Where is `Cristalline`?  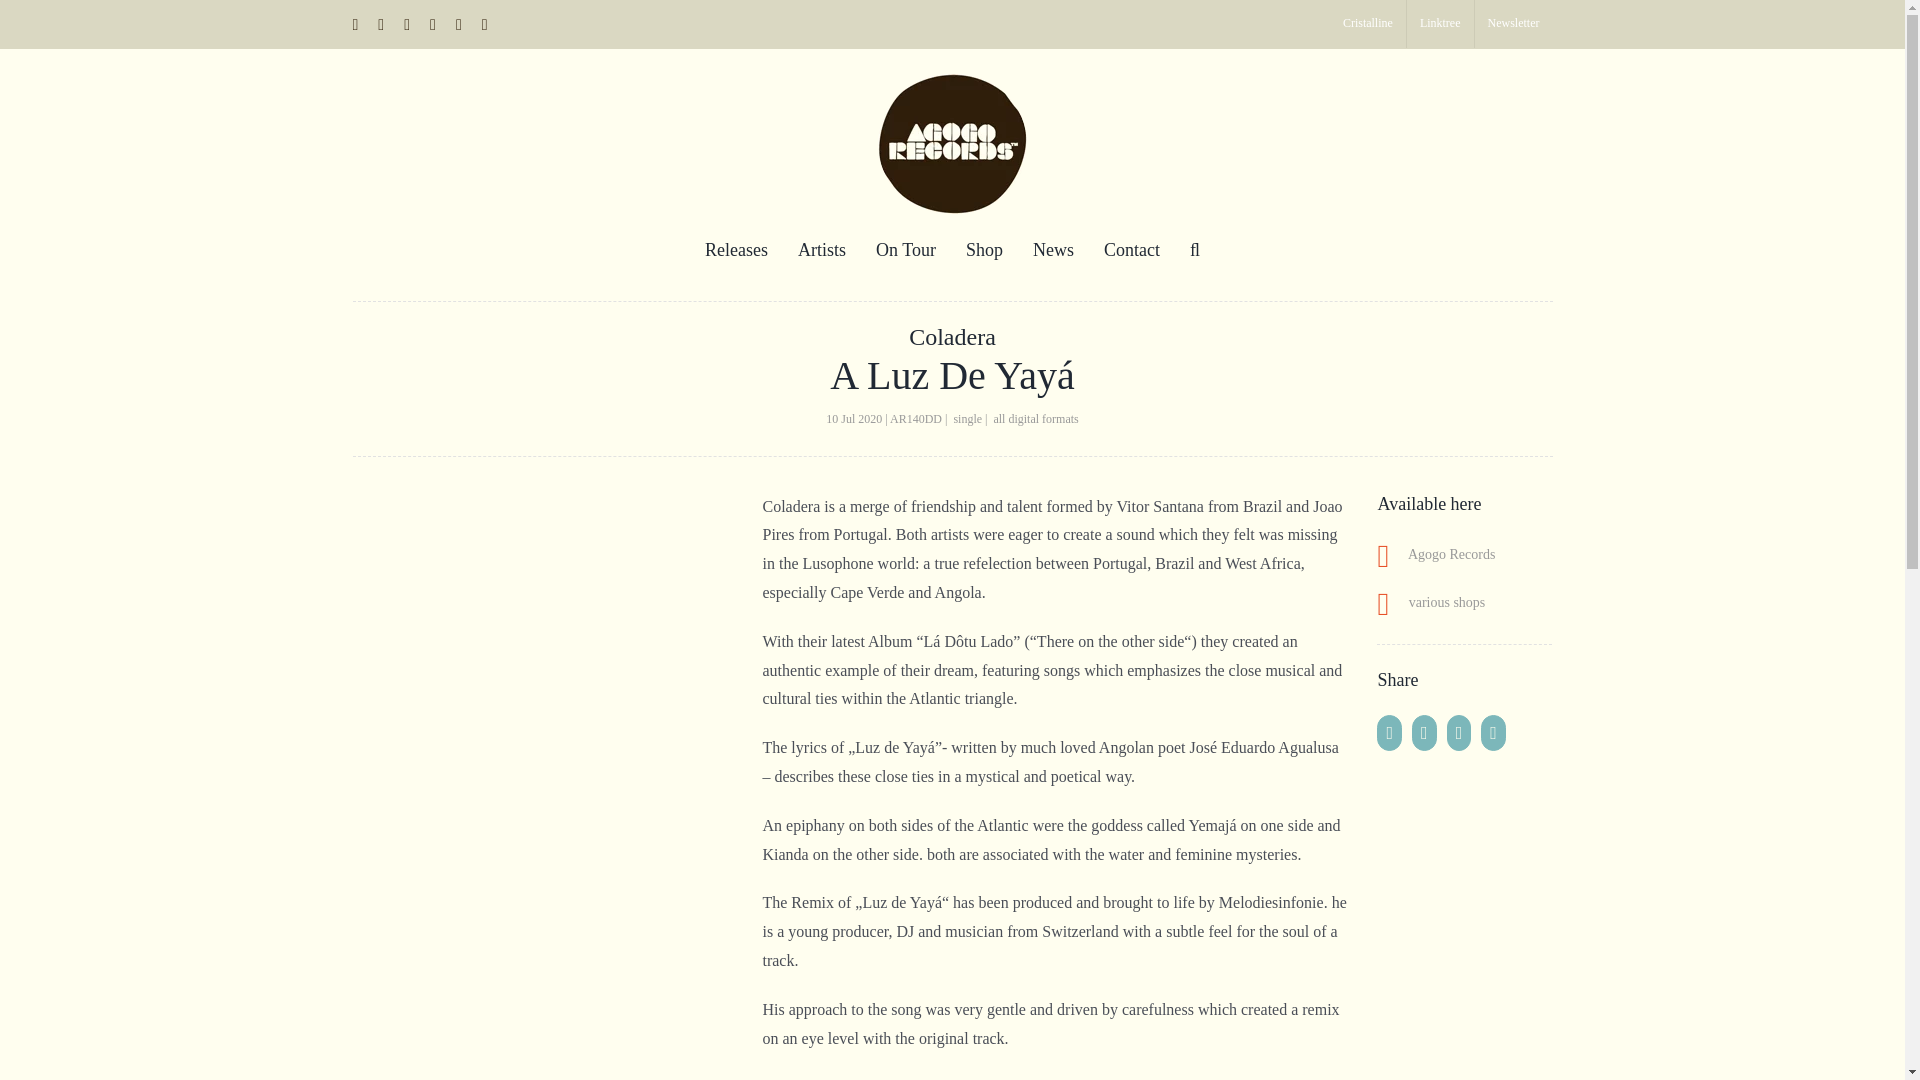 Cristalline is located at coordinates (1368, 24).